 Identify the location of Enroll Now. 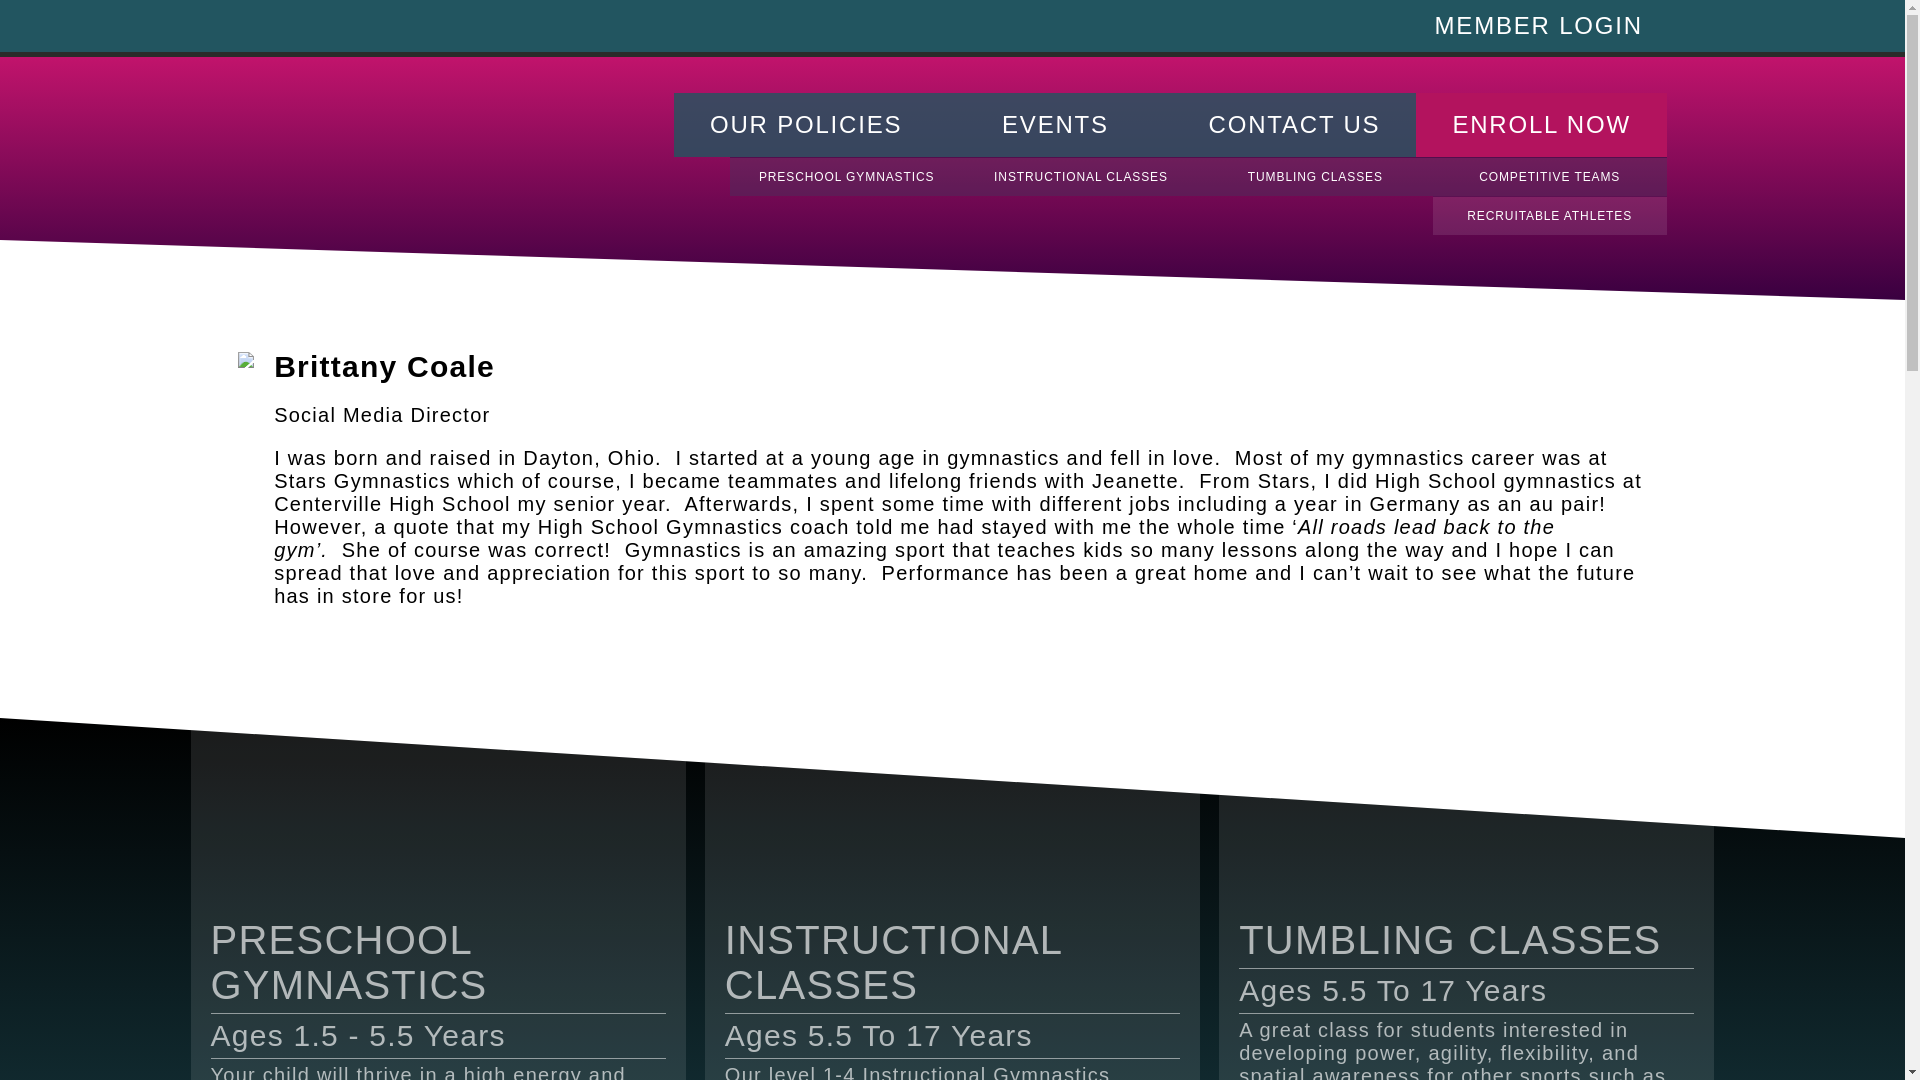
(1541, 124).